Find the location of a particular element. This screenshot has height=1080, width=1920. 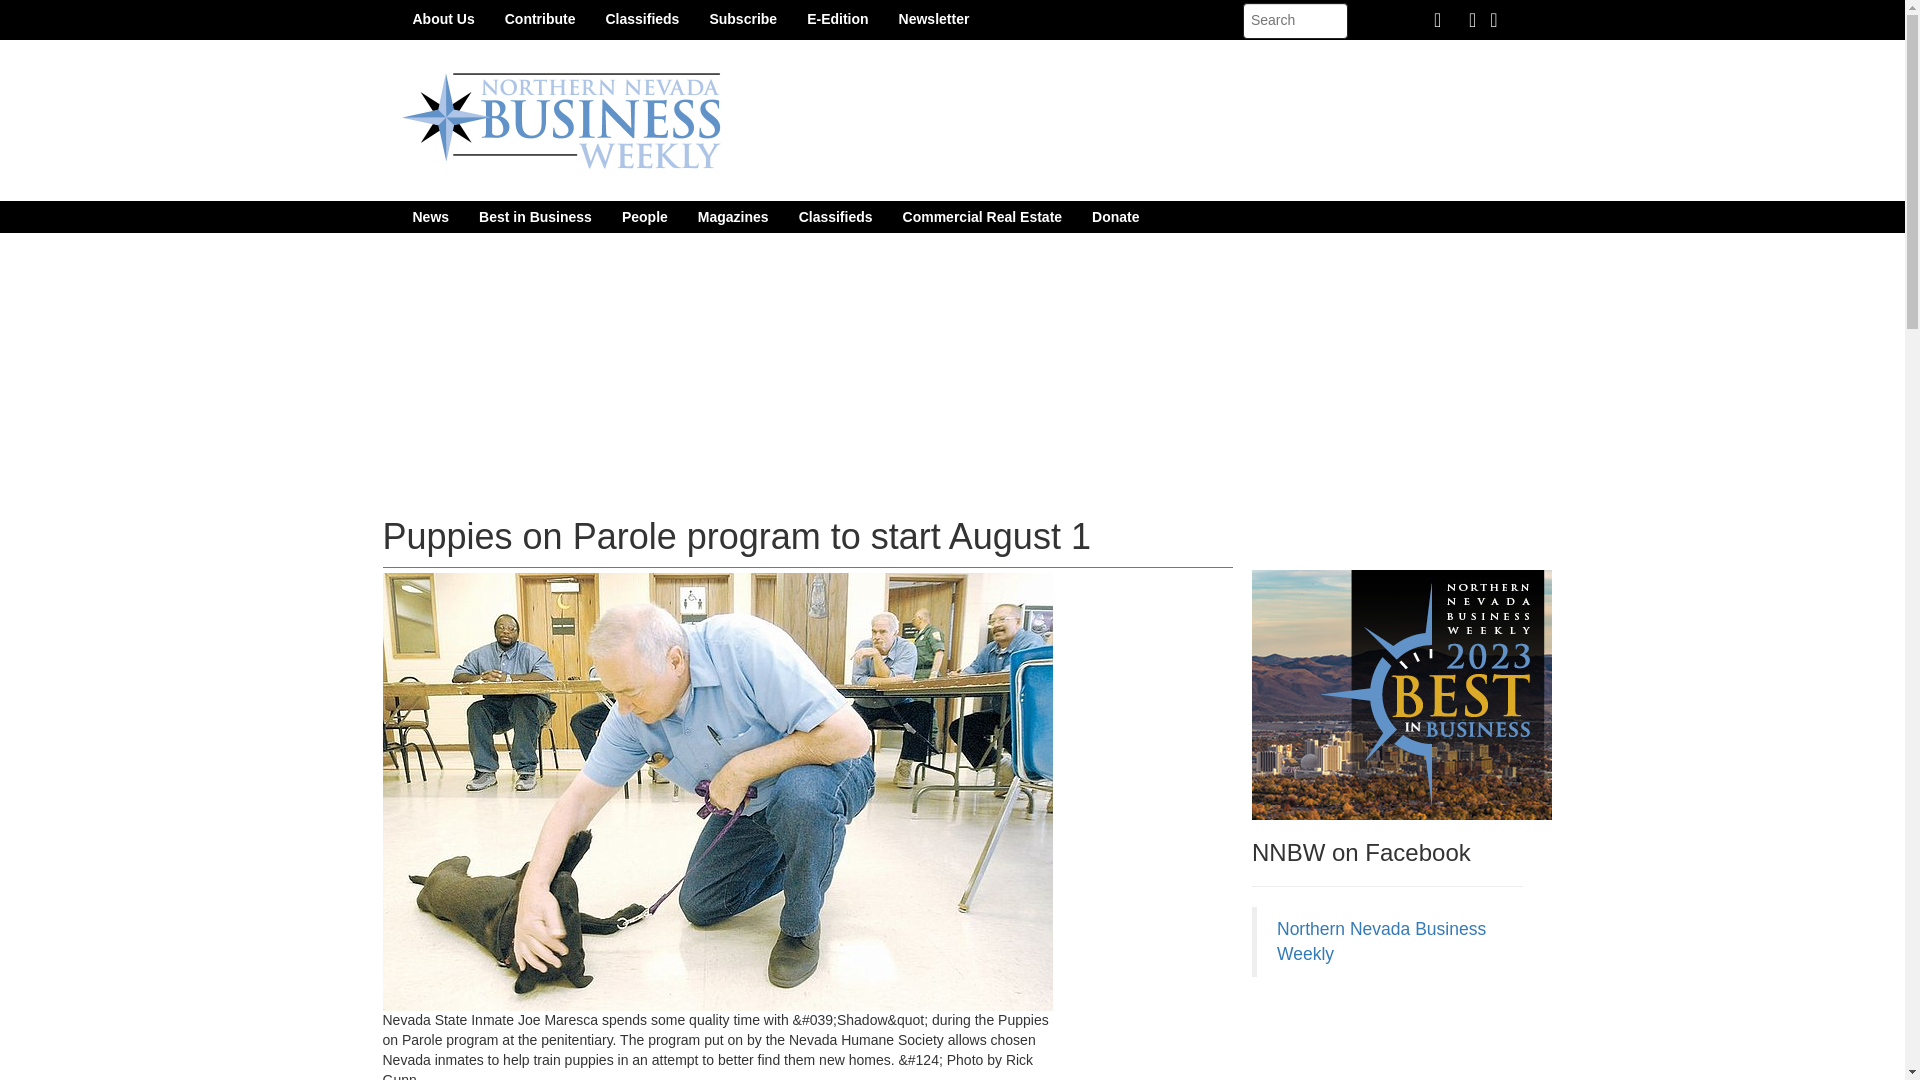

Magazines is located at coordinates (733, 216).